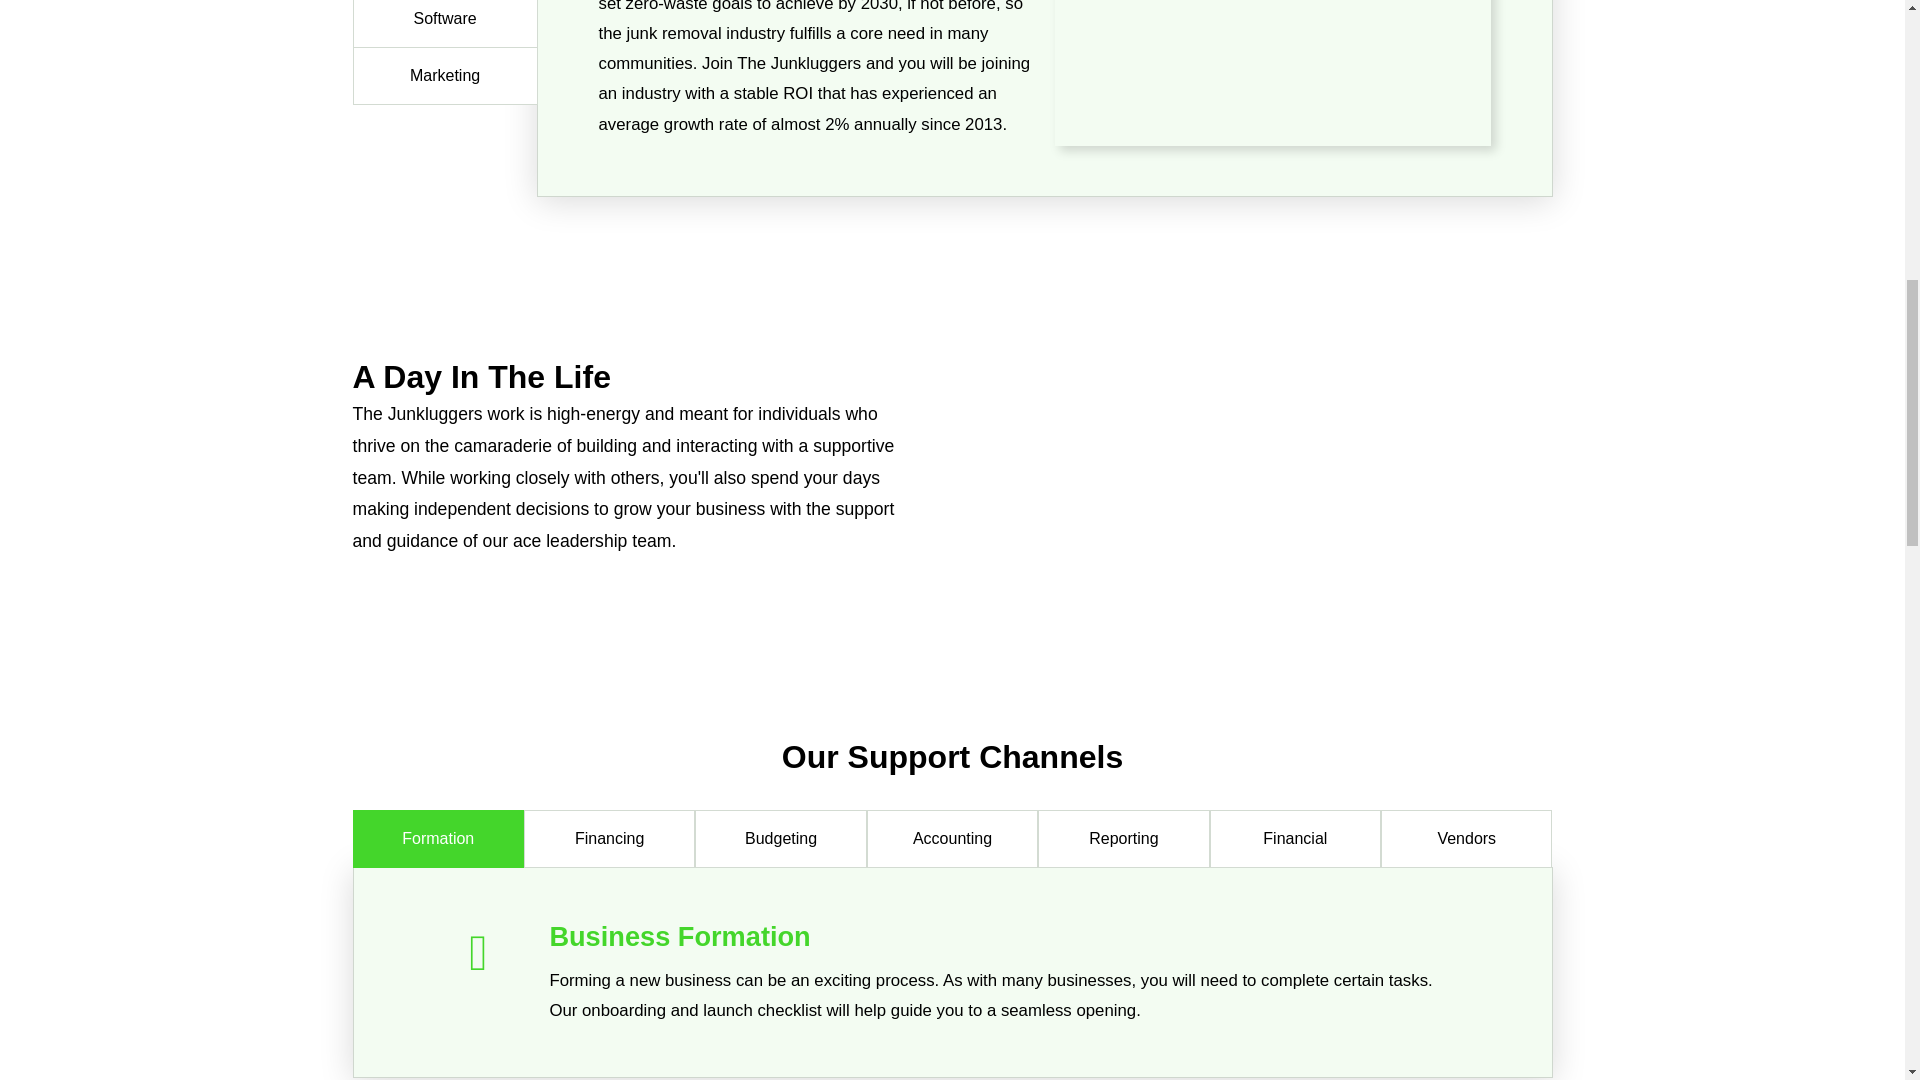 Image resolution: width=1920 pixels, height=1080 pixels. What do you see at coordinates (780, 839) in the screenshot?
I see `Budgeting` at bounding box center [780, 839].